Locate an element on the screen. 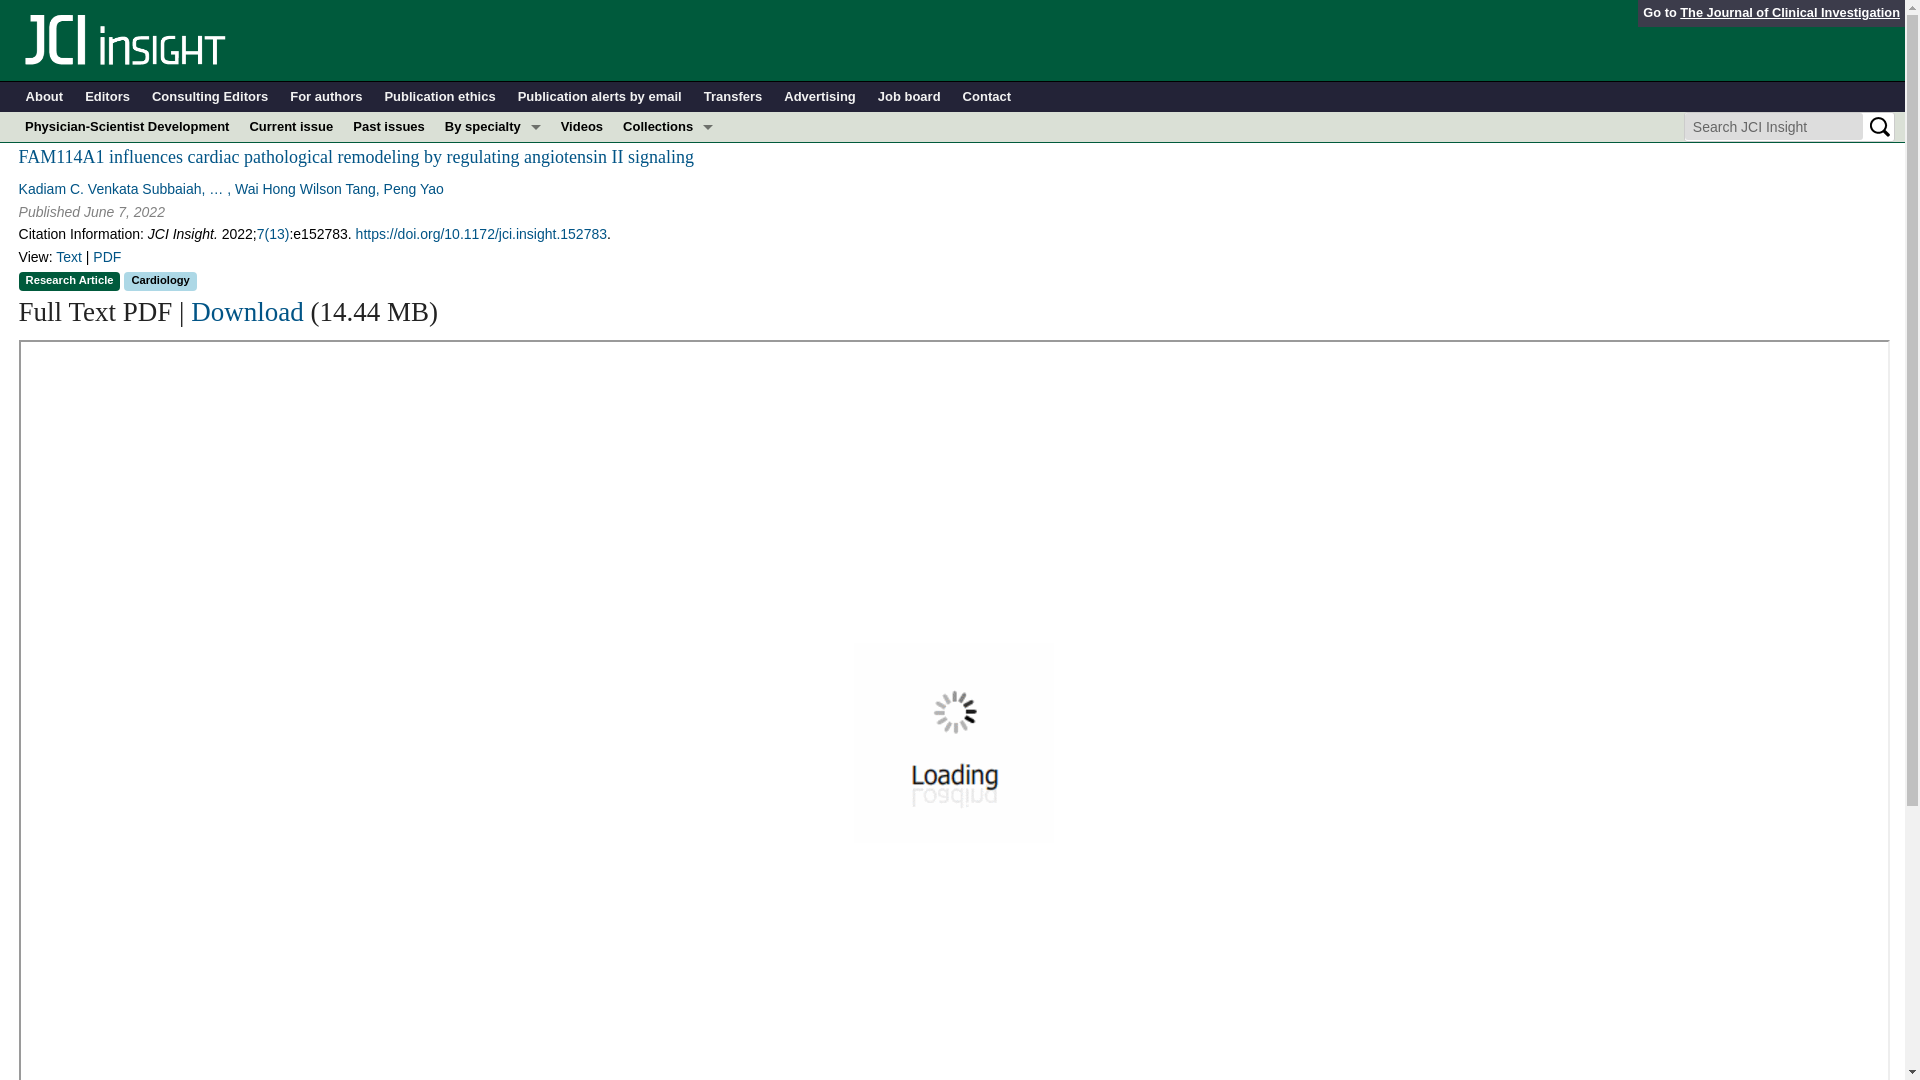 This screenshot has width=1920, height=1080. For authors is located at coordinates (326, 97).